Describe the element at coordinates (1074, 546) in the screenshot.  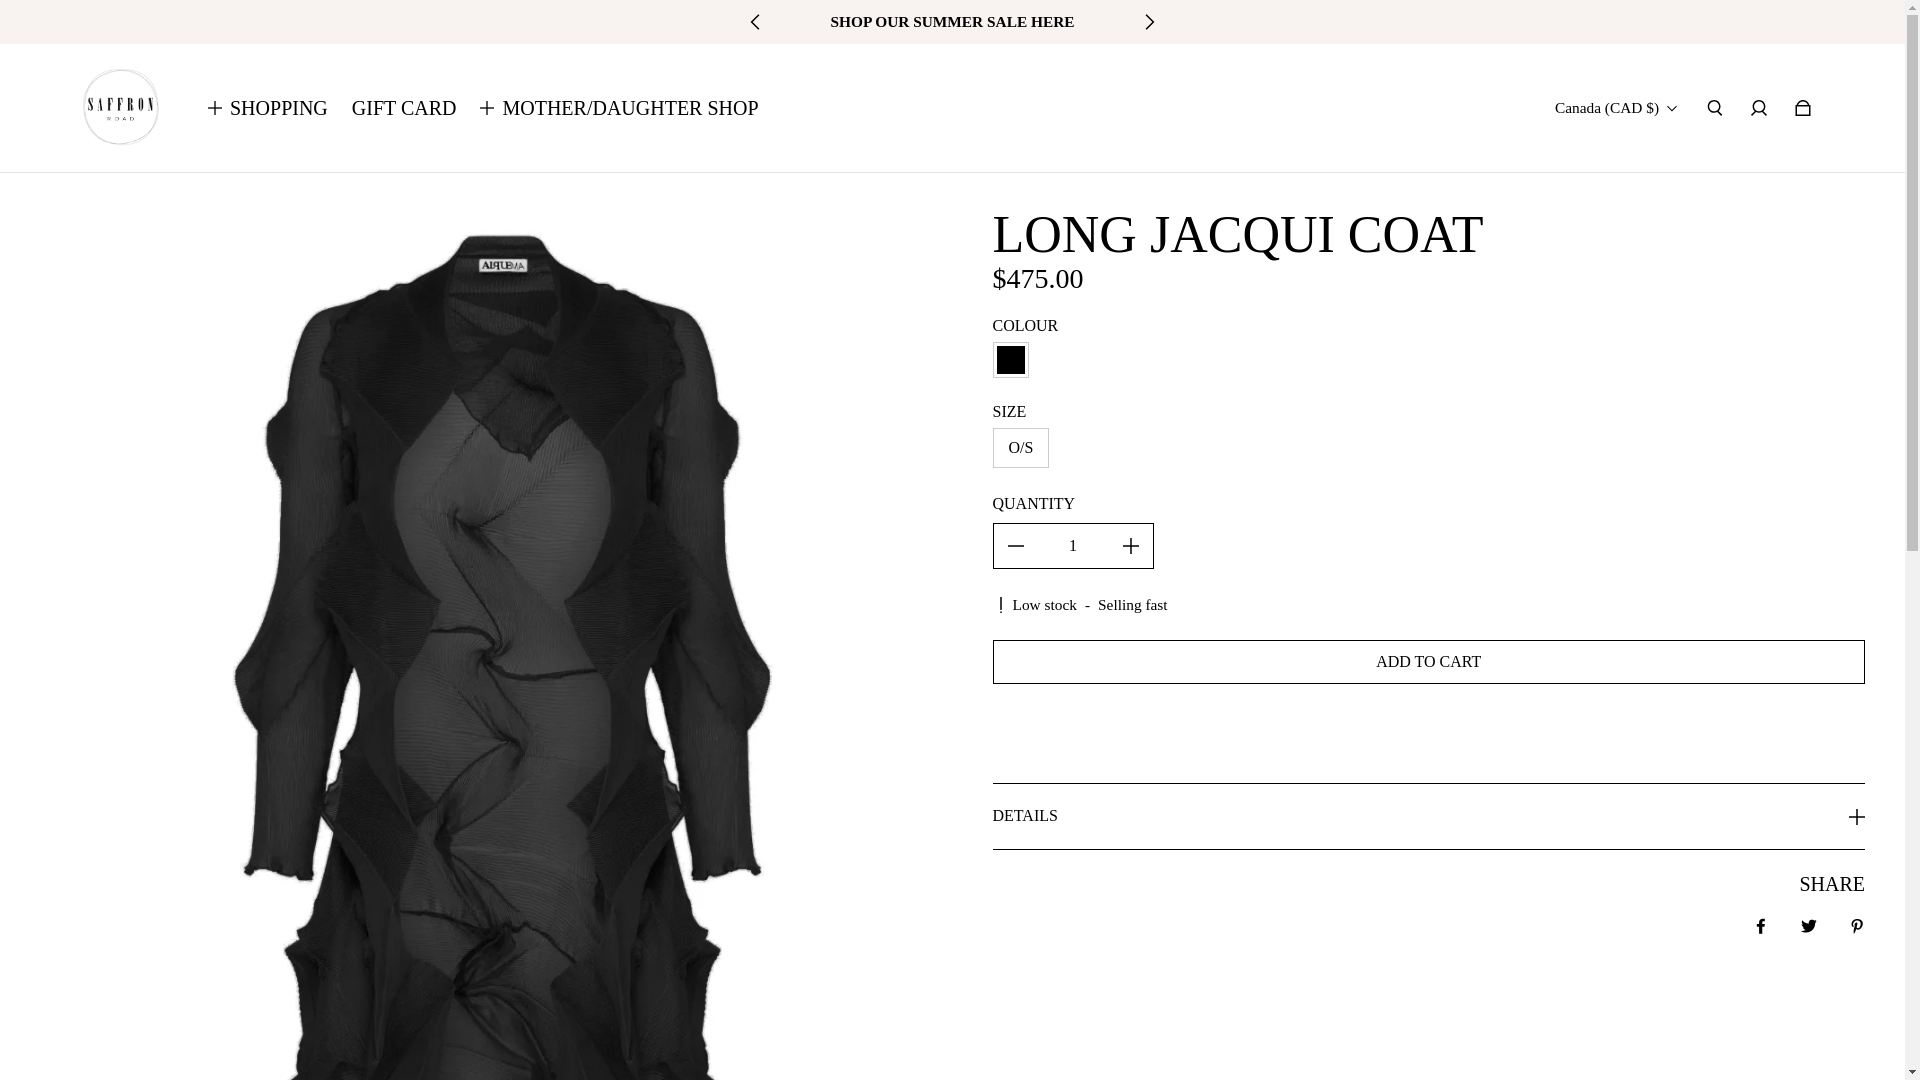
I see `1` at that location.